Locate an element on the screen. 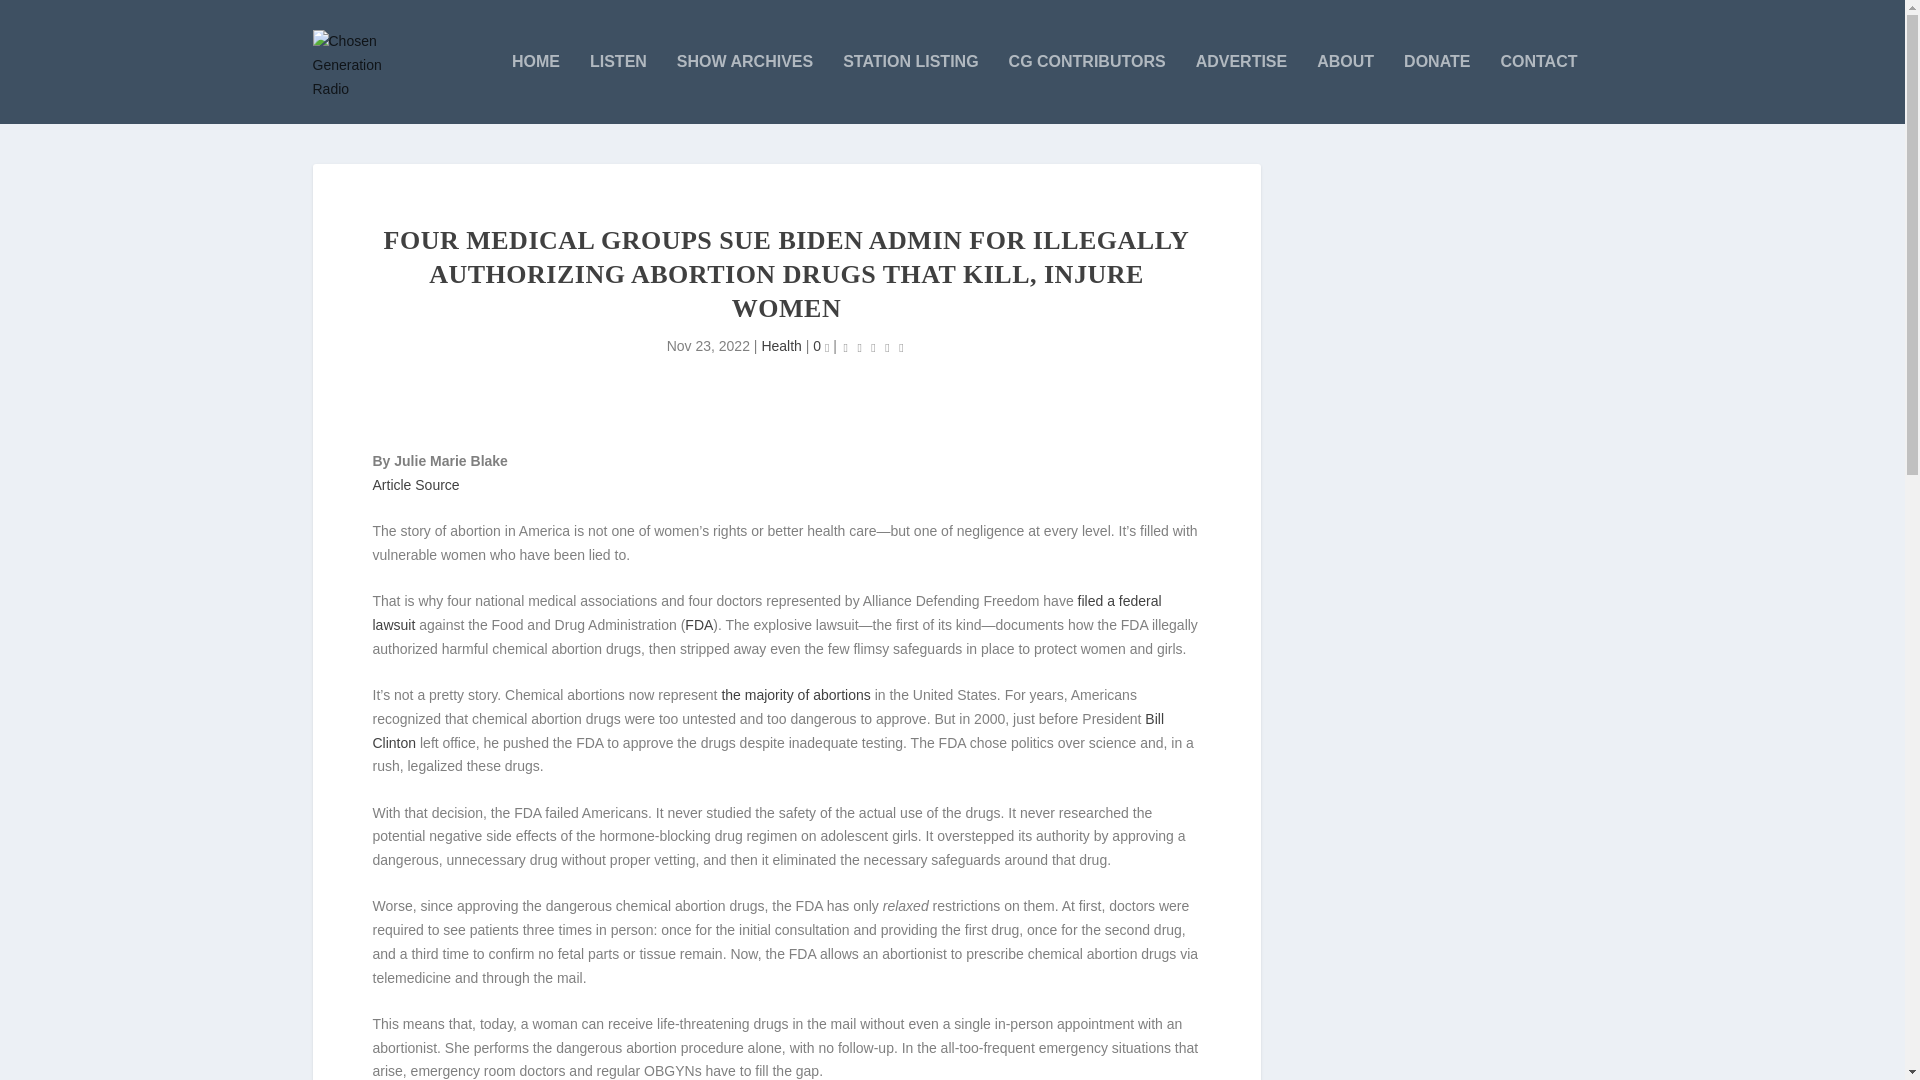  LISTEN is located at coordinates (618, 89).